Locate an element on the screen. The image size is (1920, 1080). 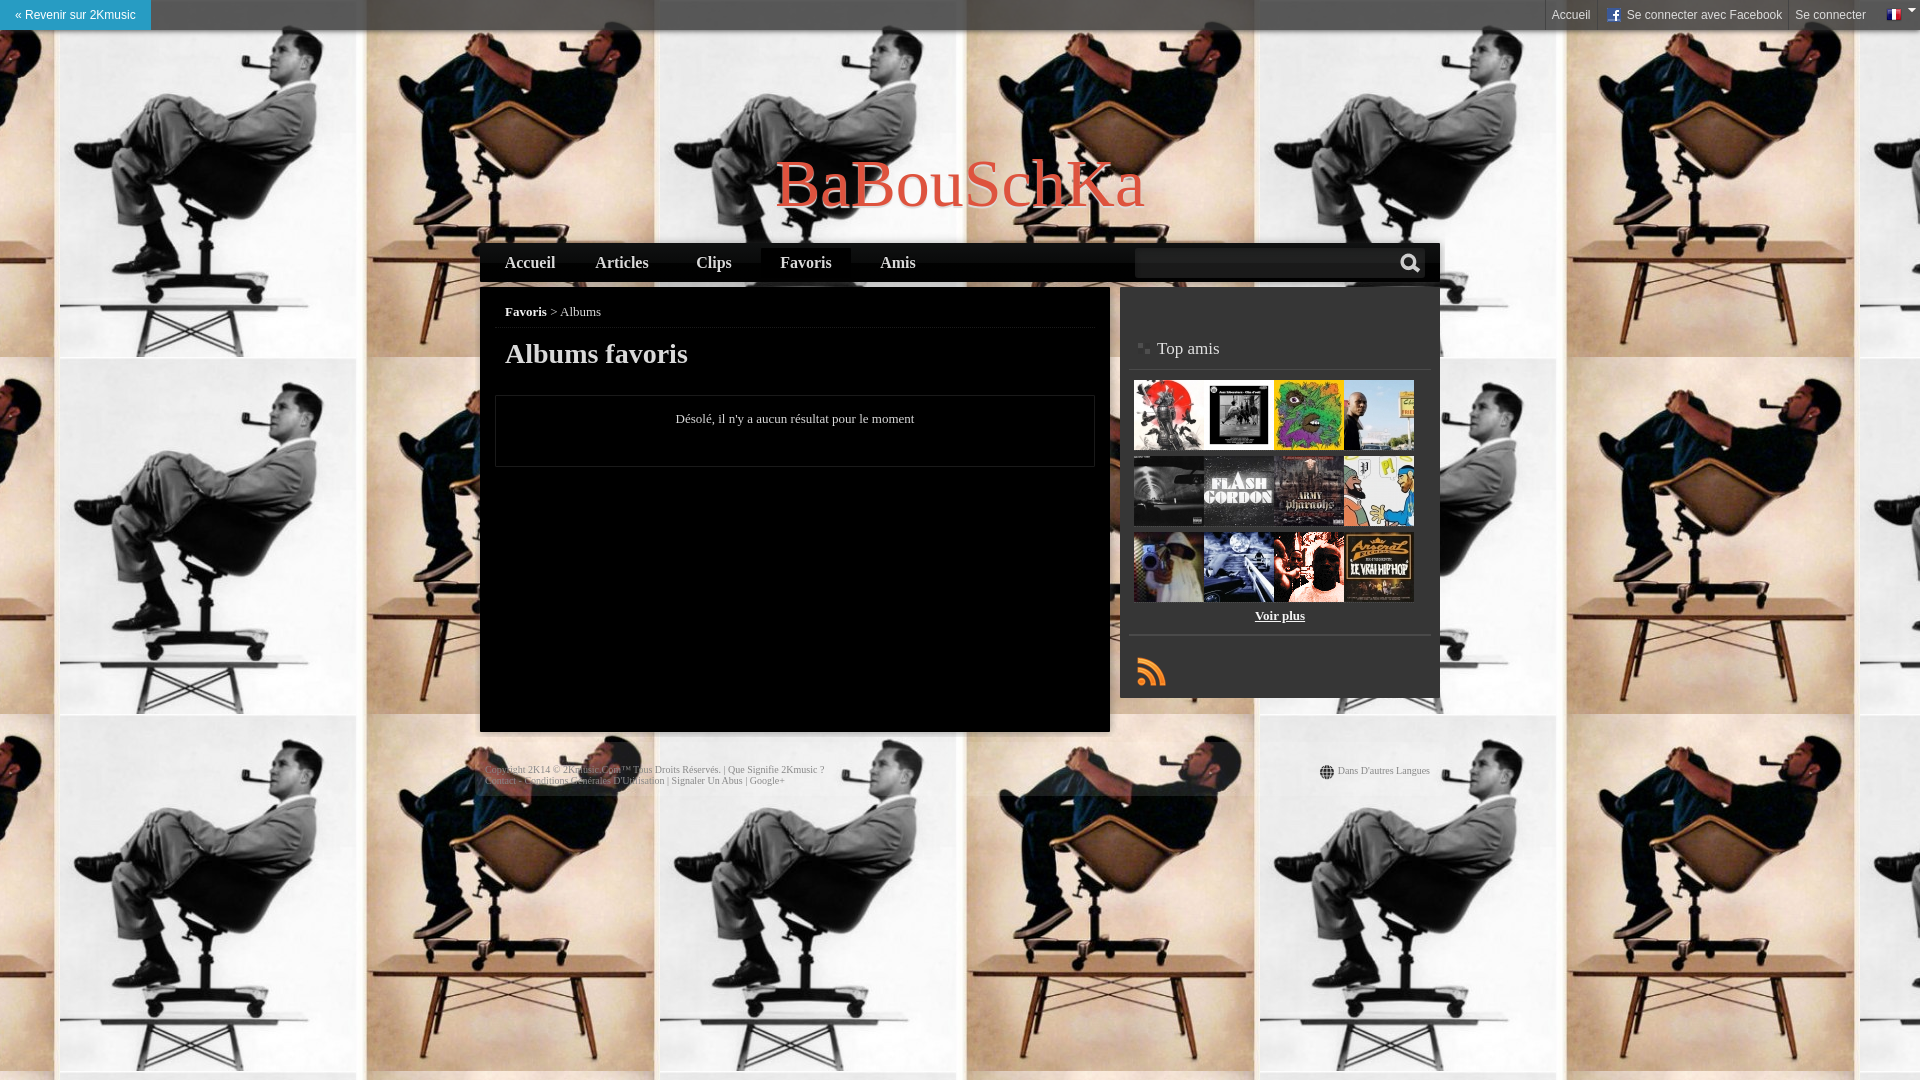
Se connecter is located at coordinates (1830, 15).